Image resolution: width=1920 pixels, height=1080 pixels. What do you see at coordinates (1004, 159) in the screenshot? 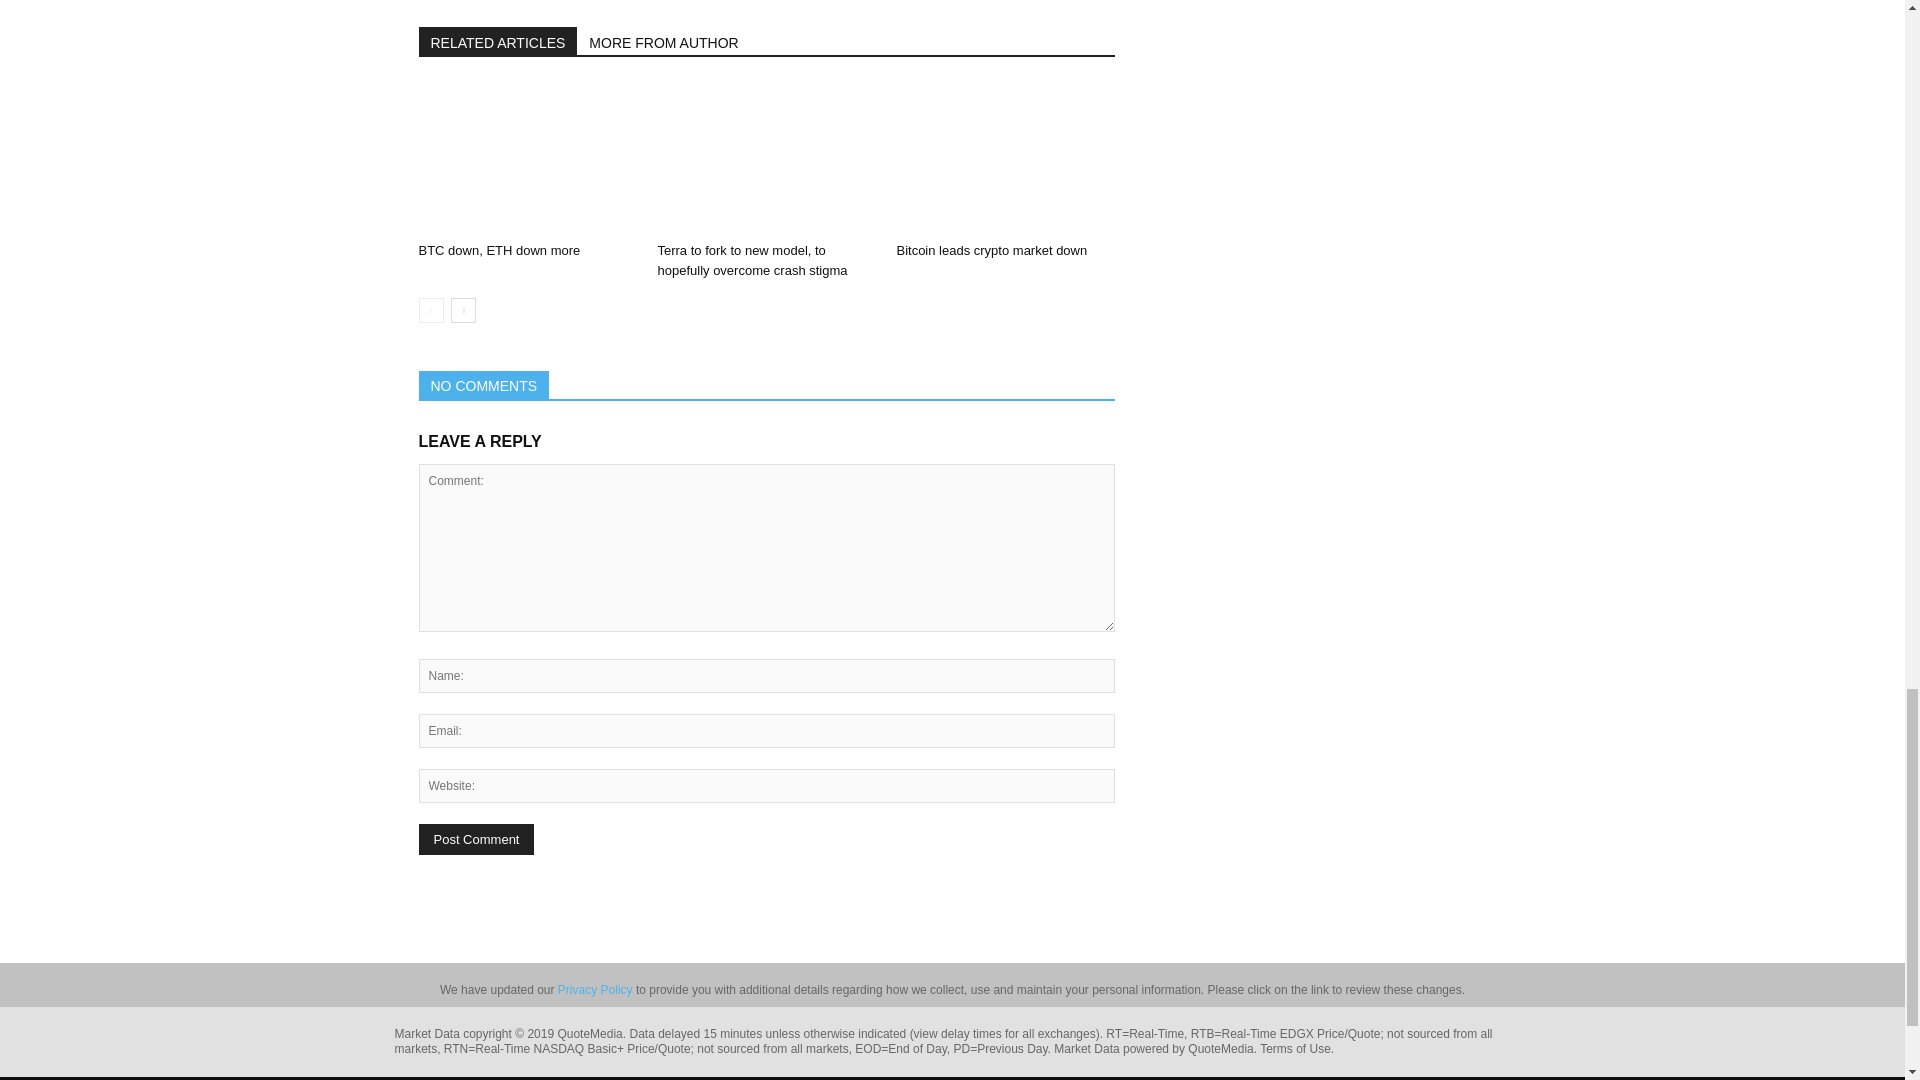
I see `Bitcoin leads crypto market down` at bounding box center [1004, 159].